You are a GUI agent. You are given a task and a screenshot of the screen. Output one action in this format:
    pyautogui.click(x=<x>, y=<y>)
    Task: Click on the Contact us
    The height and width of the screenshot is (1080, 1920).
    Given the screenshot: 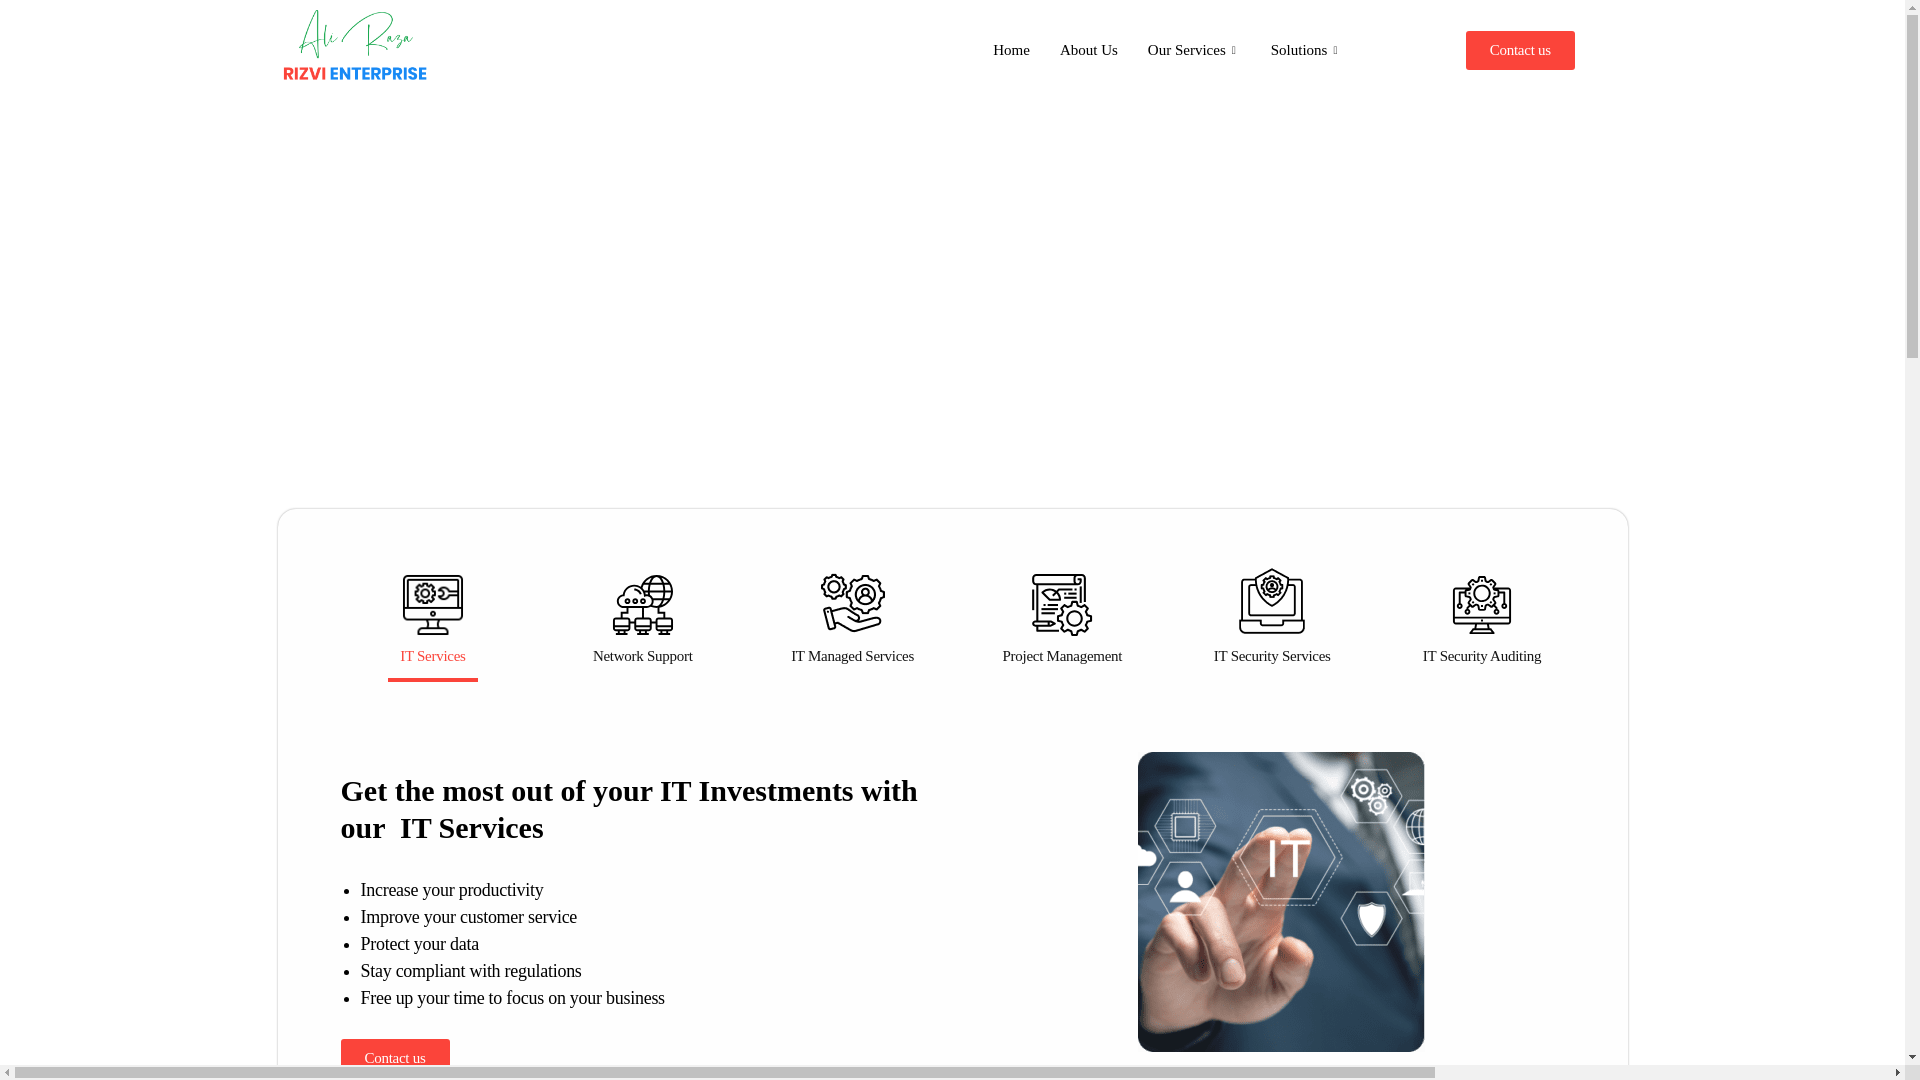 What is the action you would take?
    pyautogui.click(x=1520, y=50)
    